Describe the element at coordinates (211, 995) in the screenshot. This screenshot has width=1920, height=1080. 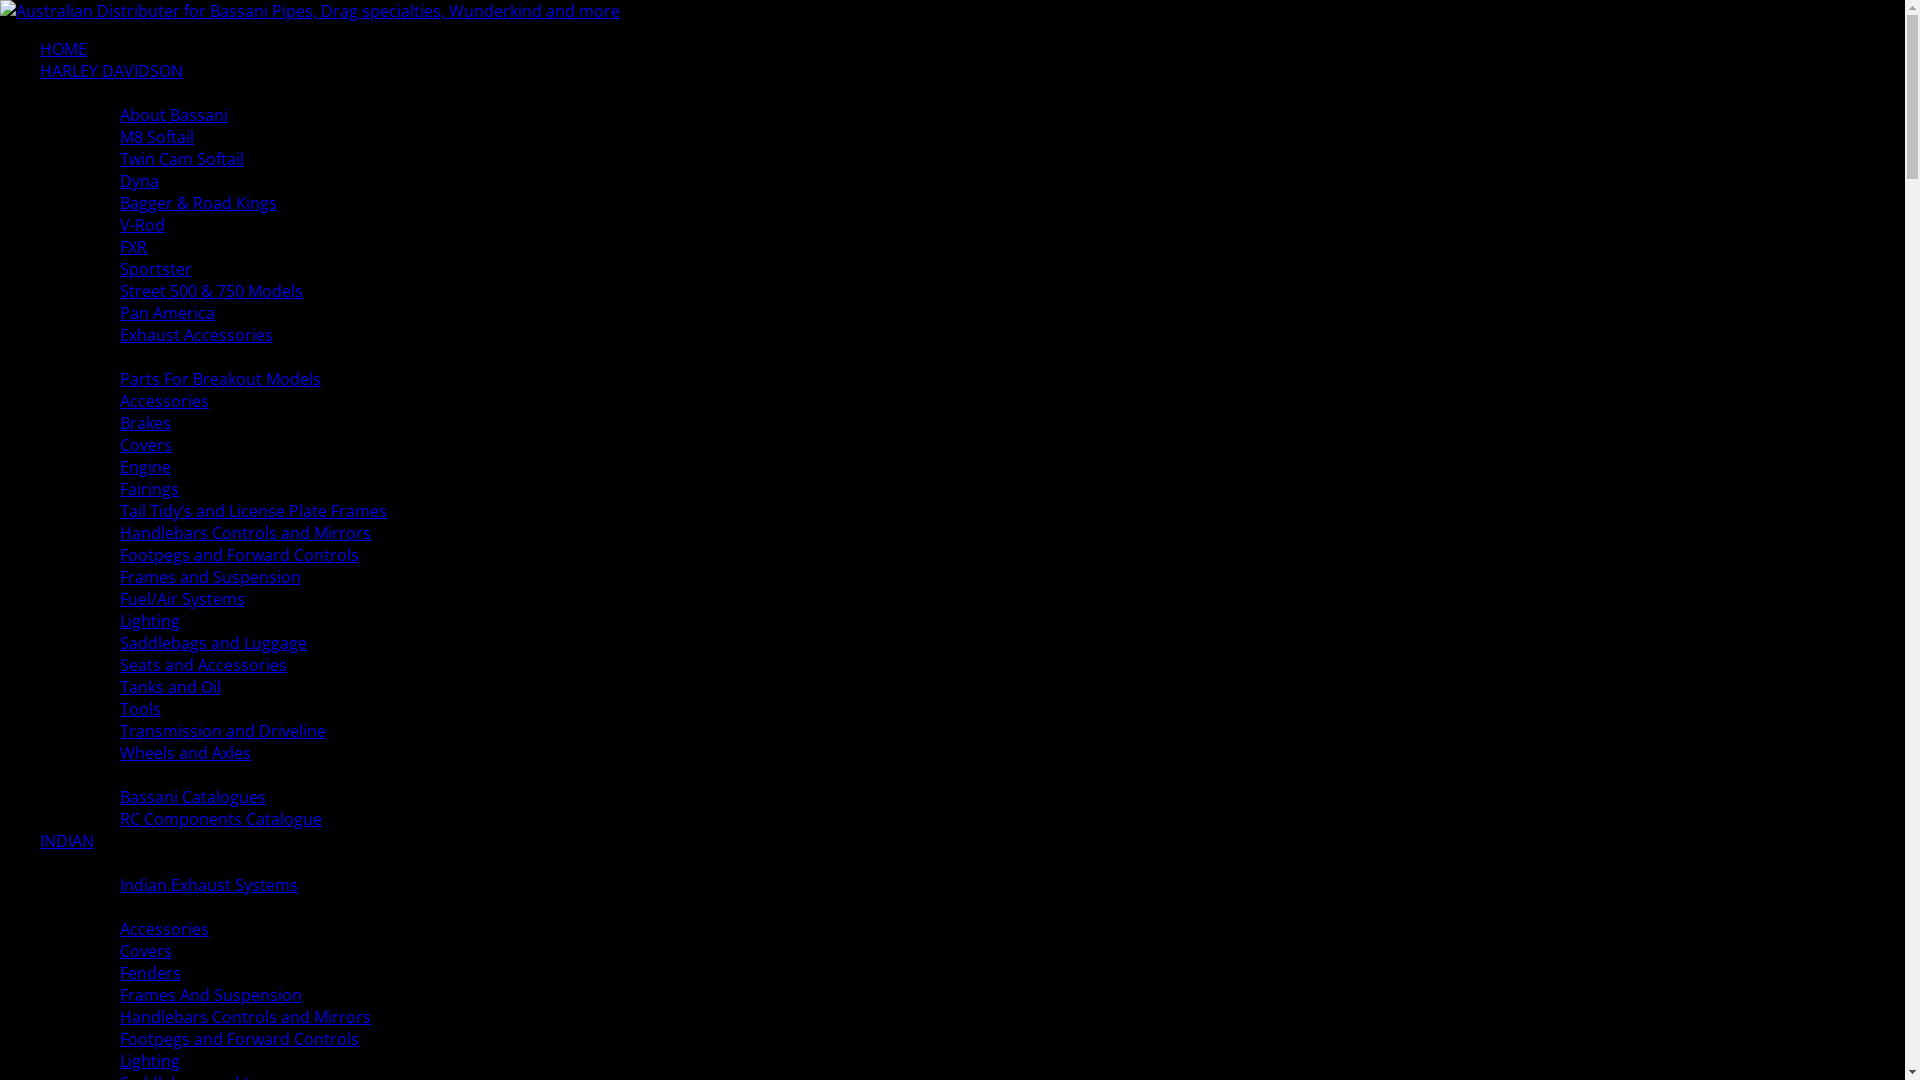
I see `Frames And Suspension` at that location.